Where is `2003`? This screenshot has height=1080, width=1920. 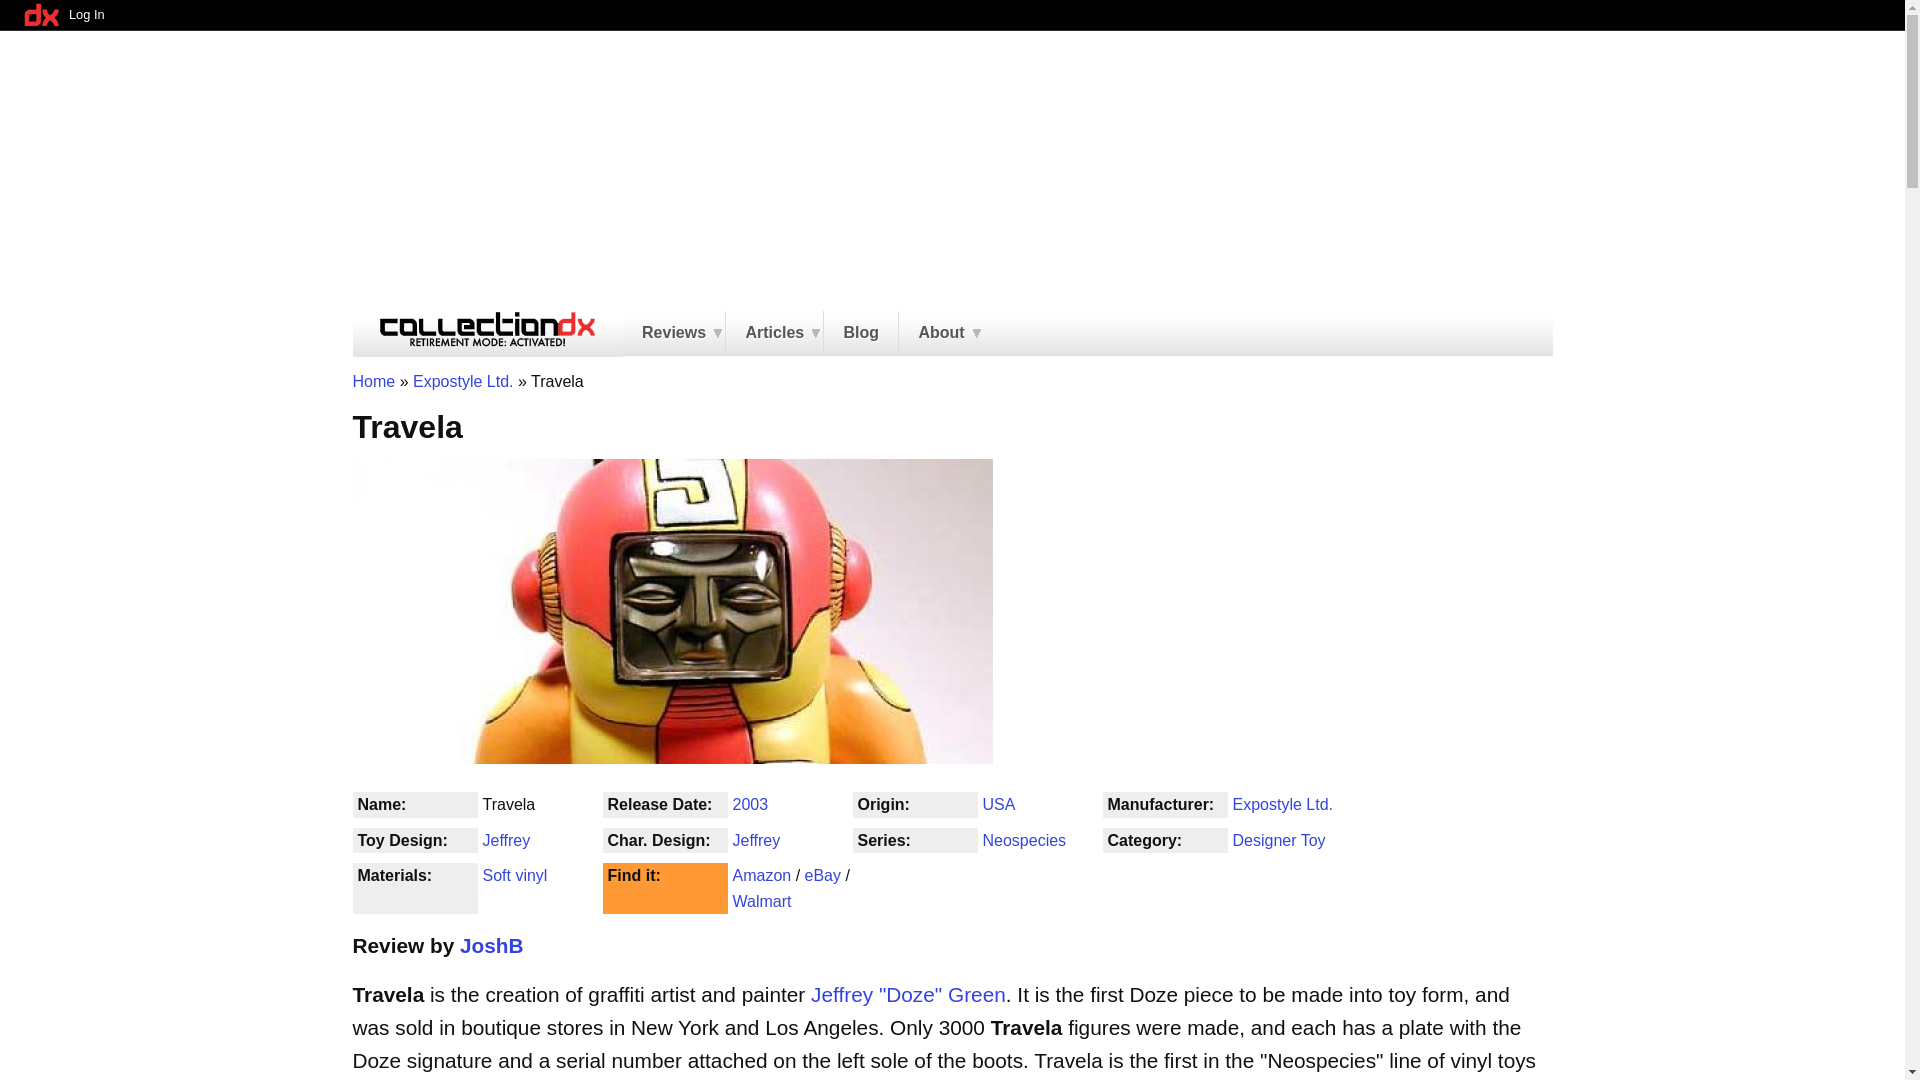
2003 is located at coordinates (750, 804).